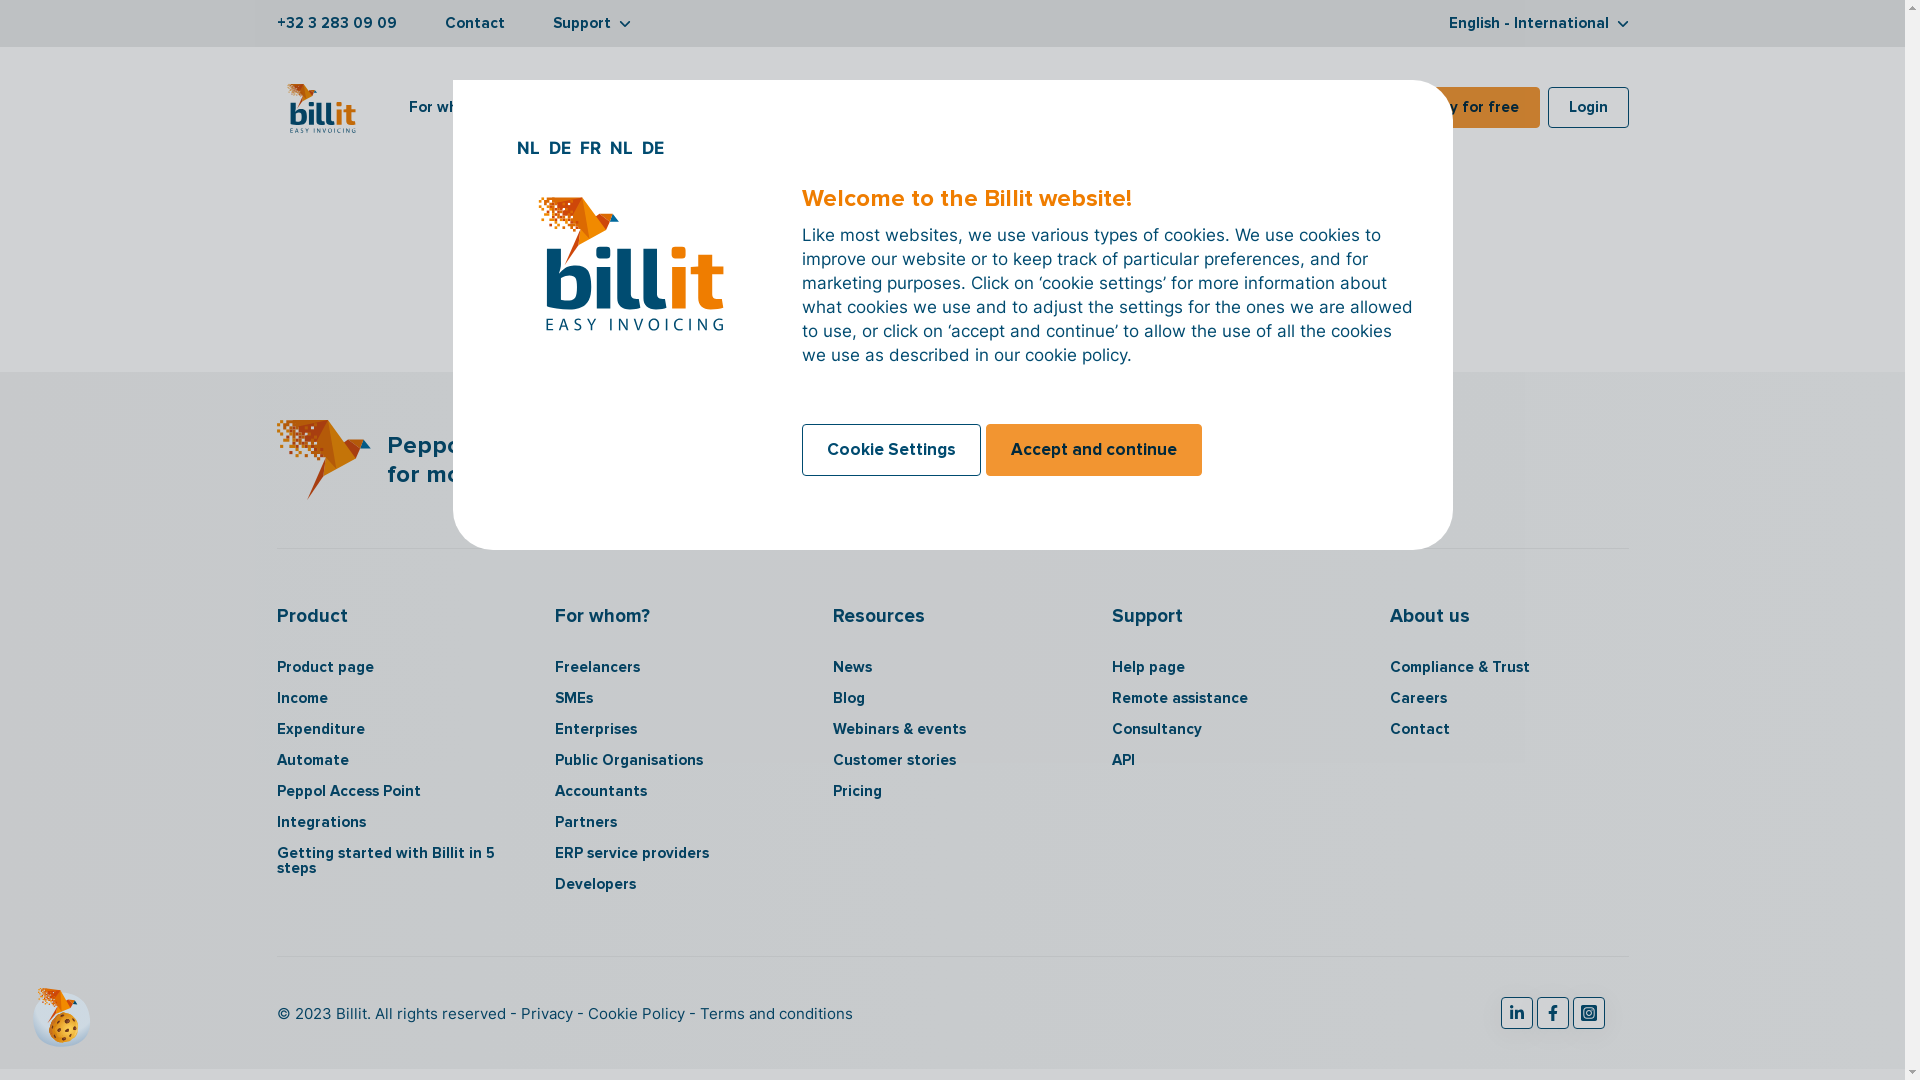  What do you see at coordinates (674, 854) in the screenshot?
I see `ERP service providers` at bounding box center [674, 854].